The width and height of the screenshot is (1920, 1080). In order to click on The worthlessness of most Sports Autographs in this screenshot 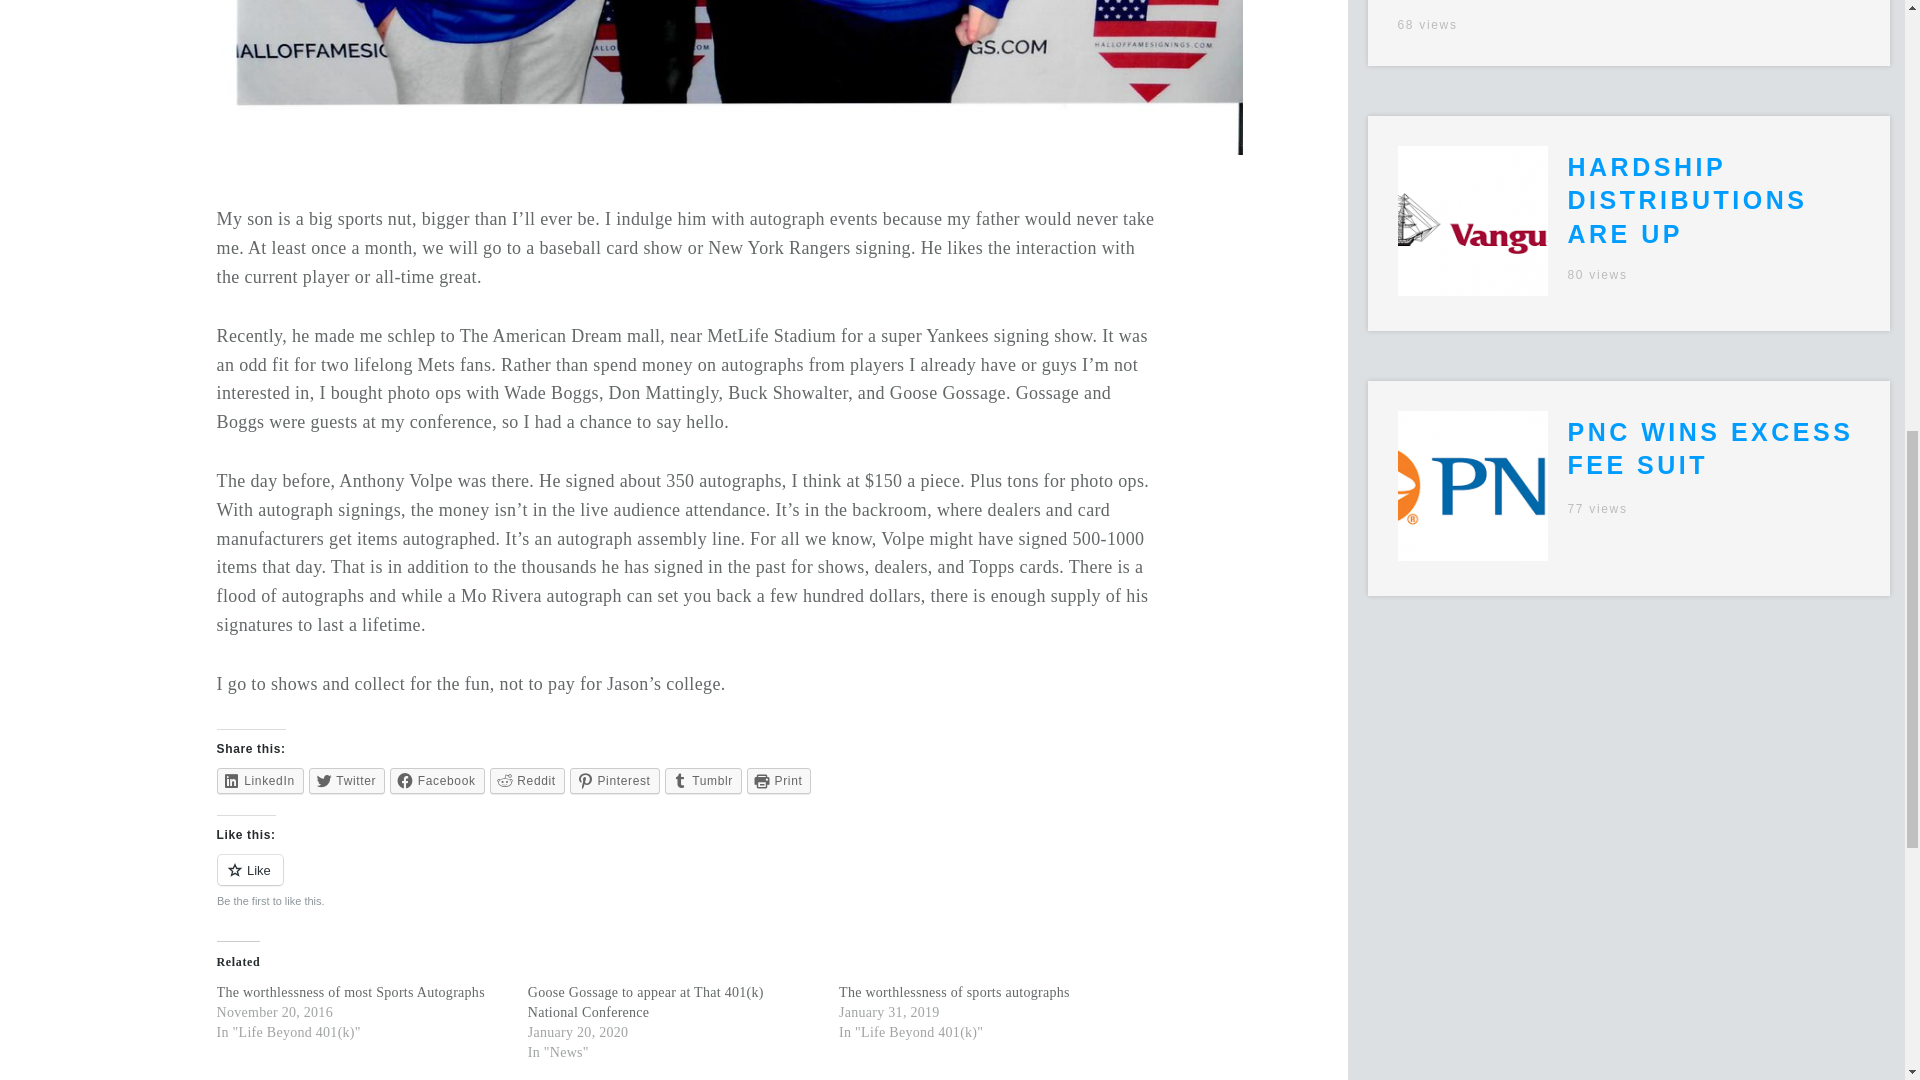, I will do `click(350, 992)`.